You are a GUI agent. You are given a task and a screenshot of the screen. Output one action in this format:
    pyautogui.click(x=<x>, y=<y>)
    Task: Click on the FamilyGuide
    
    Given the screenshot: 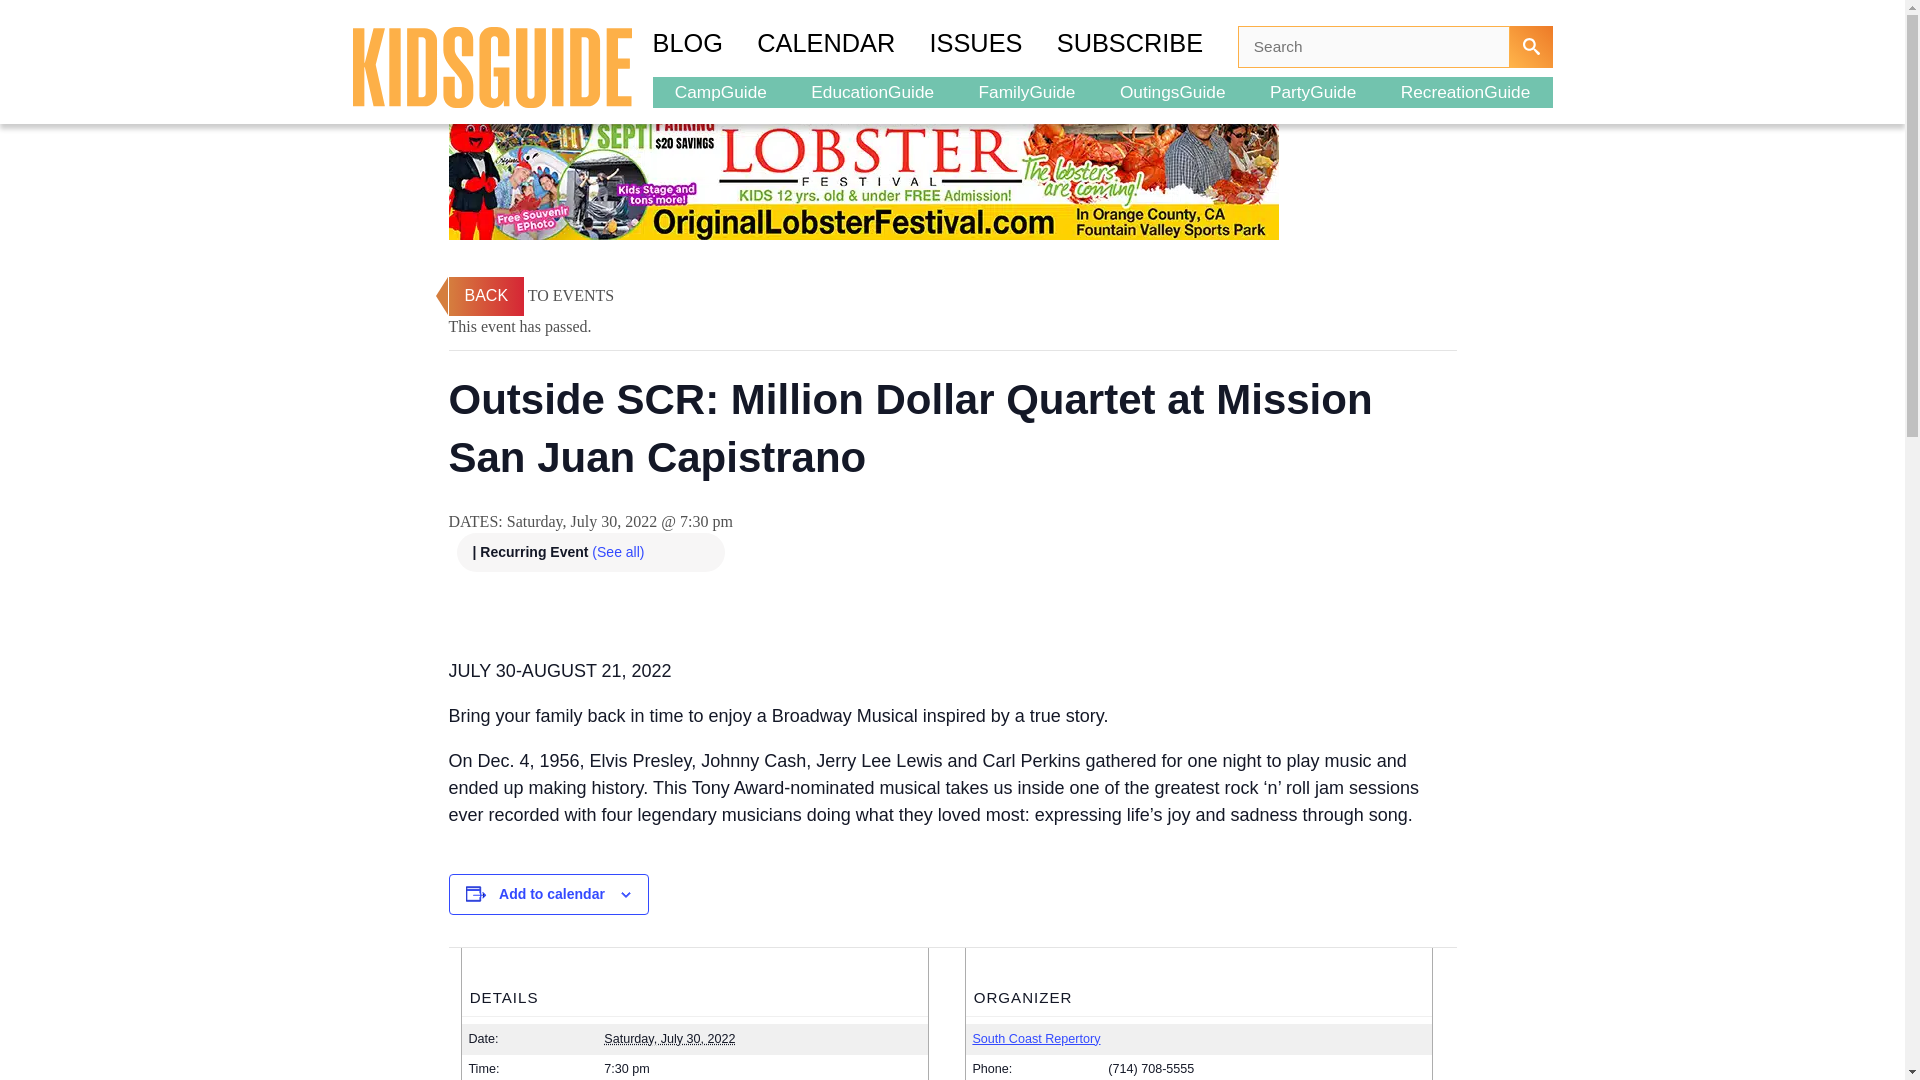 What is the action you would take?
    pyautogui.click(x=1026, y=91)
    